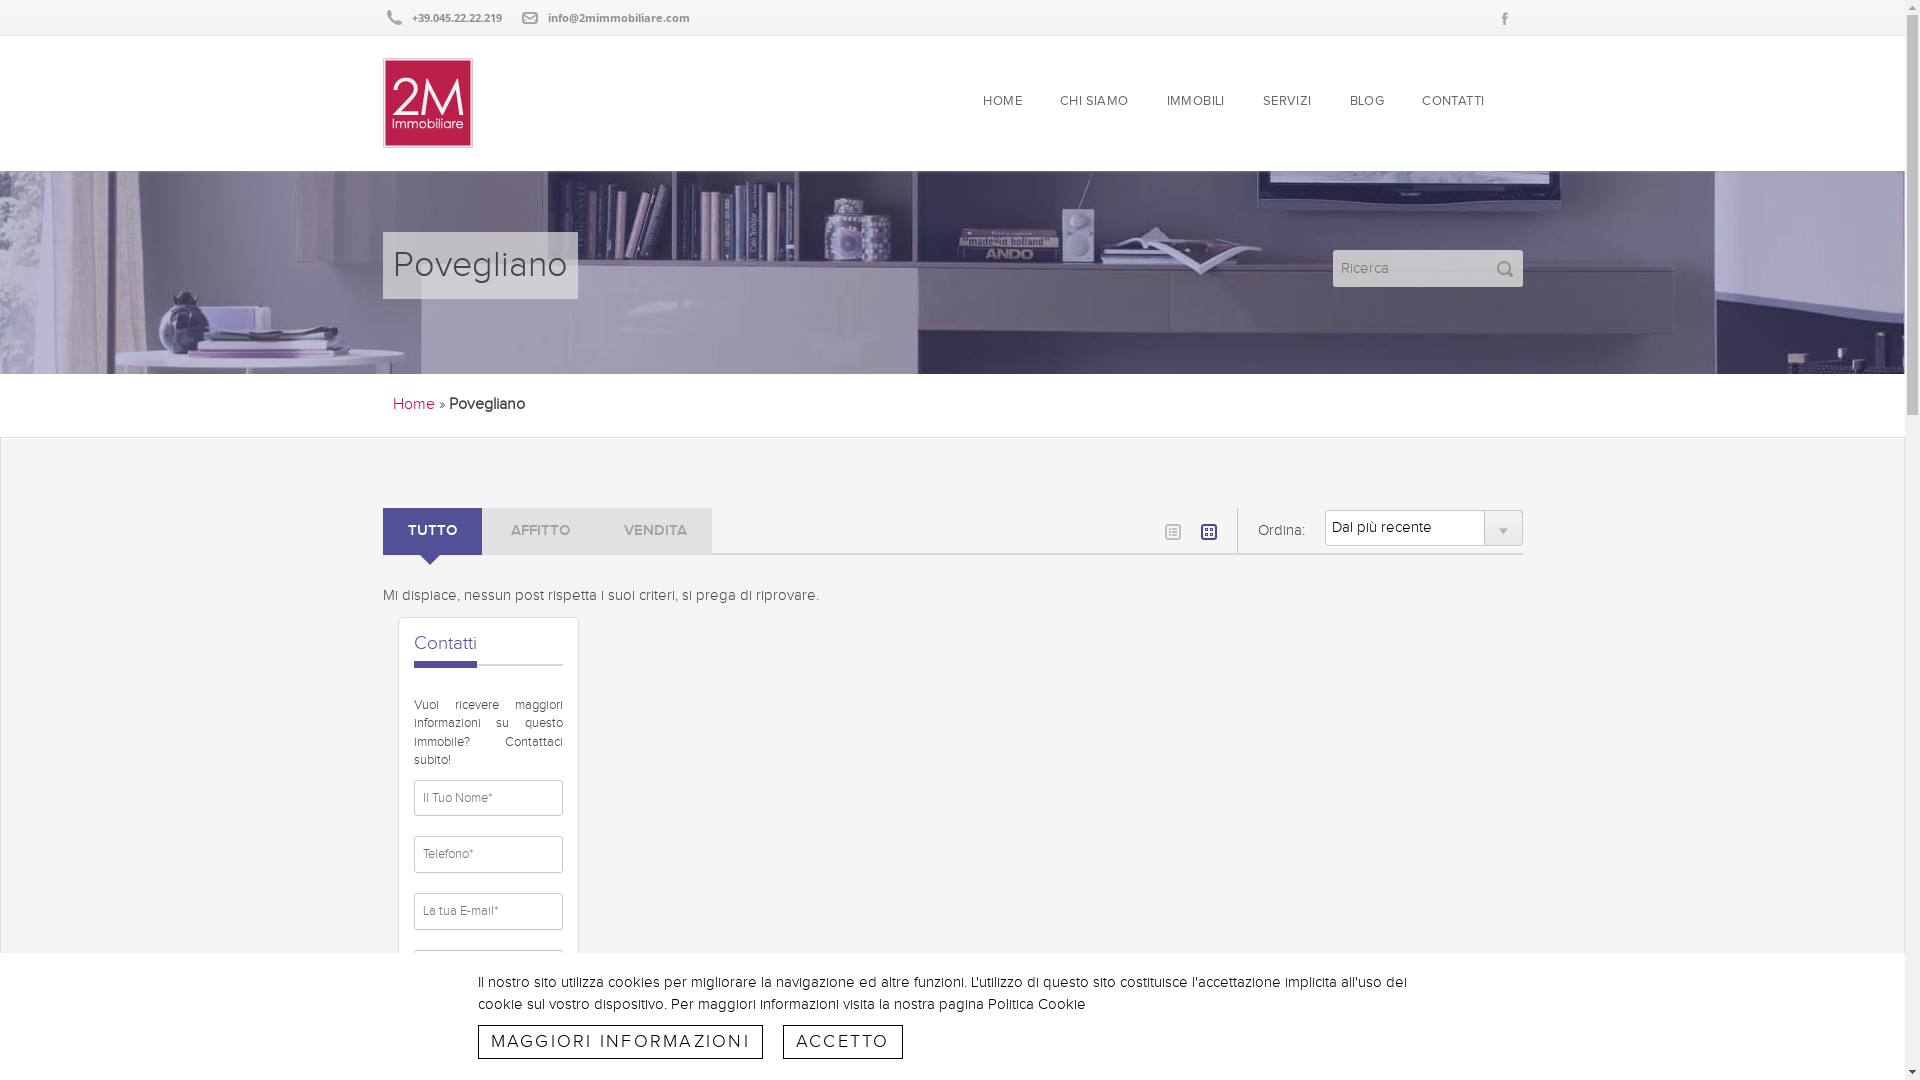  What do you see at coordinates (1094, 102) in the screenshot?
I see `CHI SIAMO` at bounding box center [1094, 102].